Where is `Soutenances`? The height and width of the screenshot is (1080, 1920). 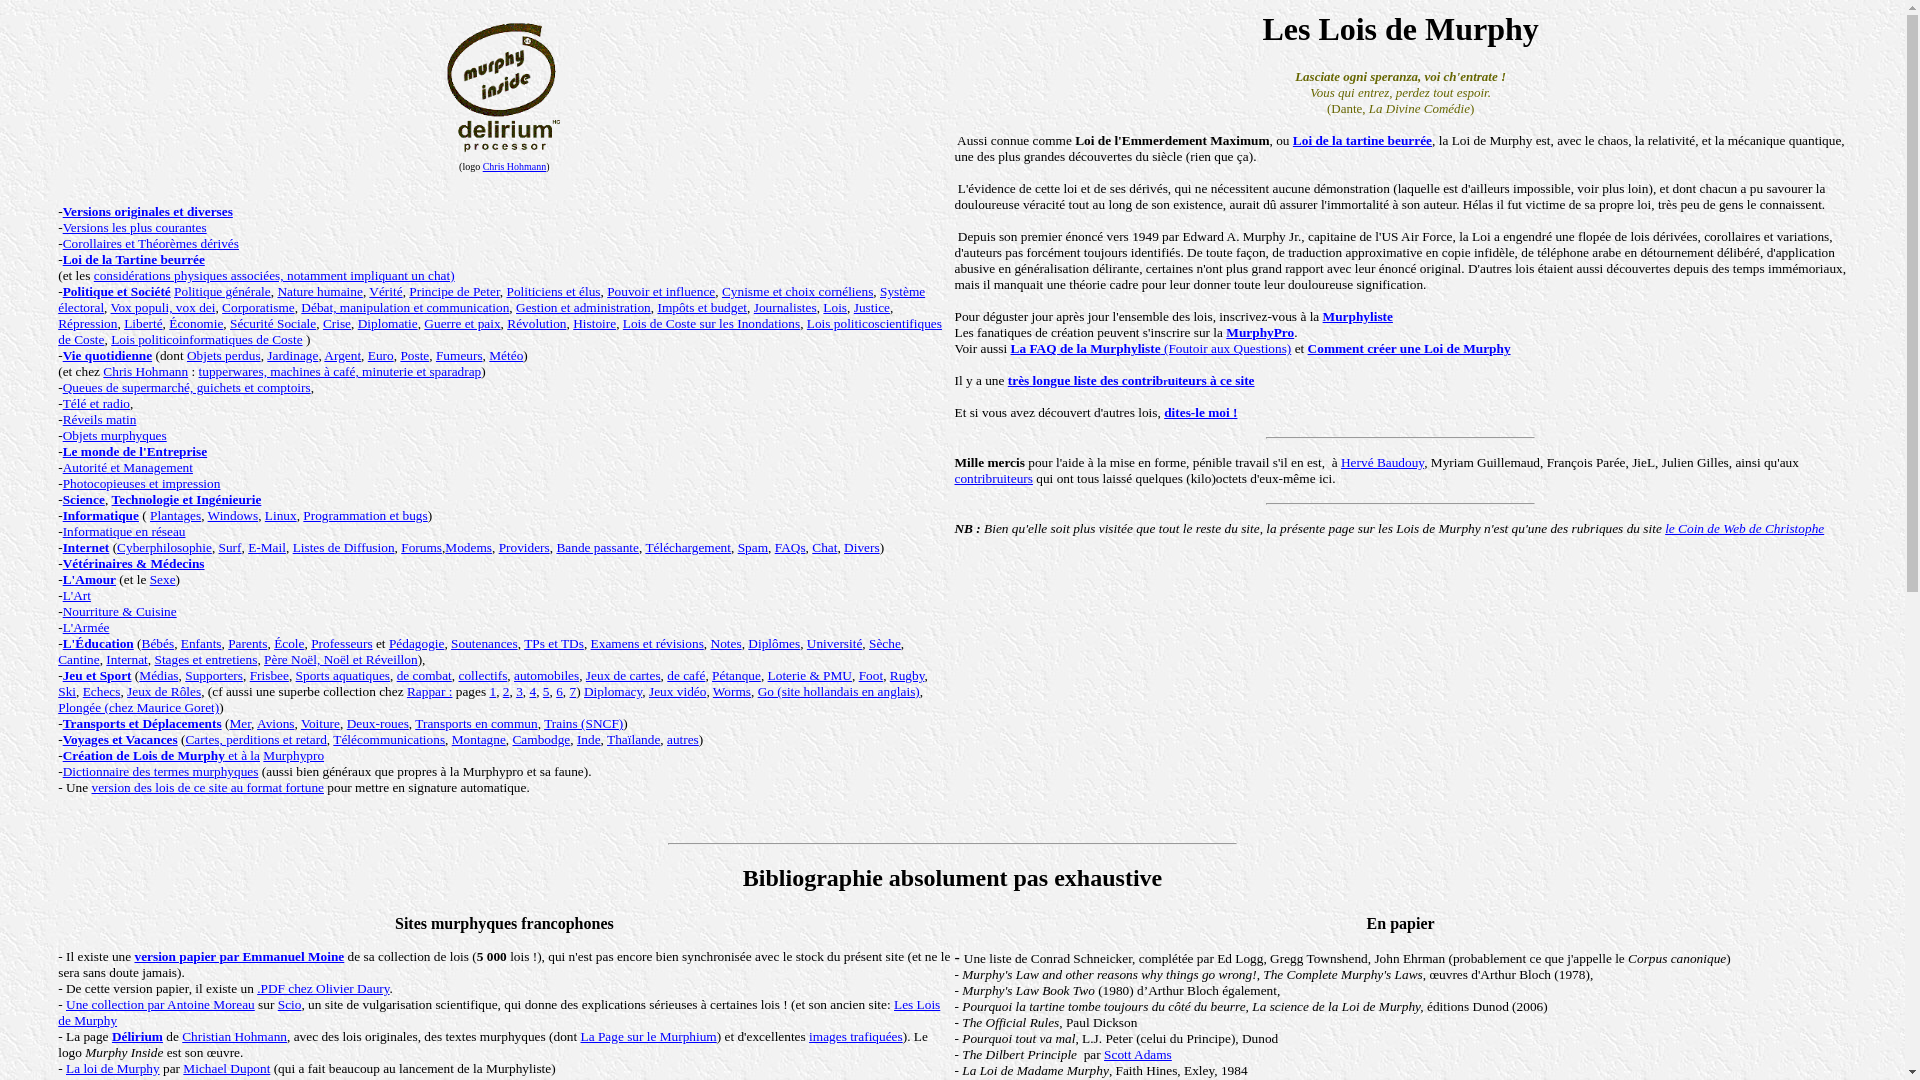 Soutenances is located at coordinates (484, 644).